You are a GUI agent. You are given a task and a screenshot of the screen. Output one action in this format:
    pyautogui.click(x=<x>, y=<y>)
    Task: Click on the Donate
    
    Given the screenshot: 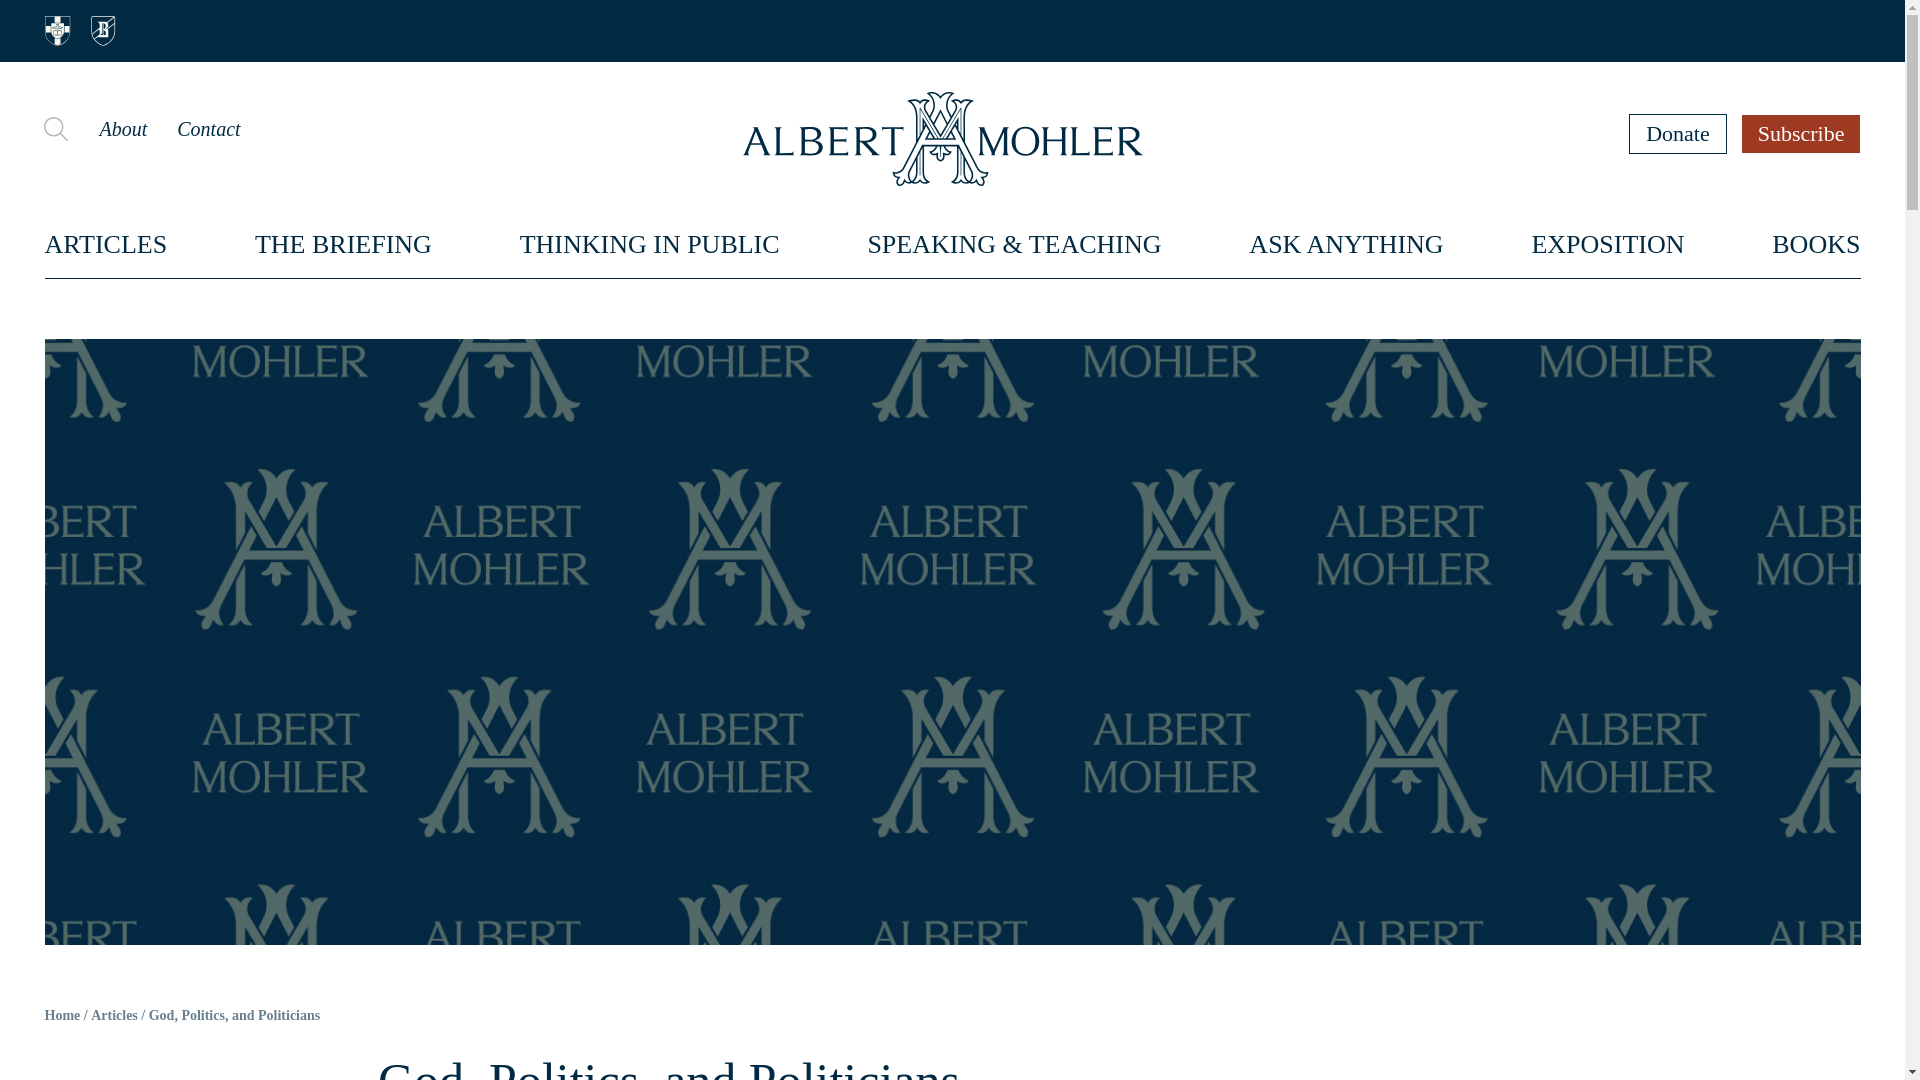 What is the action you would take?
    pyautogui.click(x=1678, y=133)
    